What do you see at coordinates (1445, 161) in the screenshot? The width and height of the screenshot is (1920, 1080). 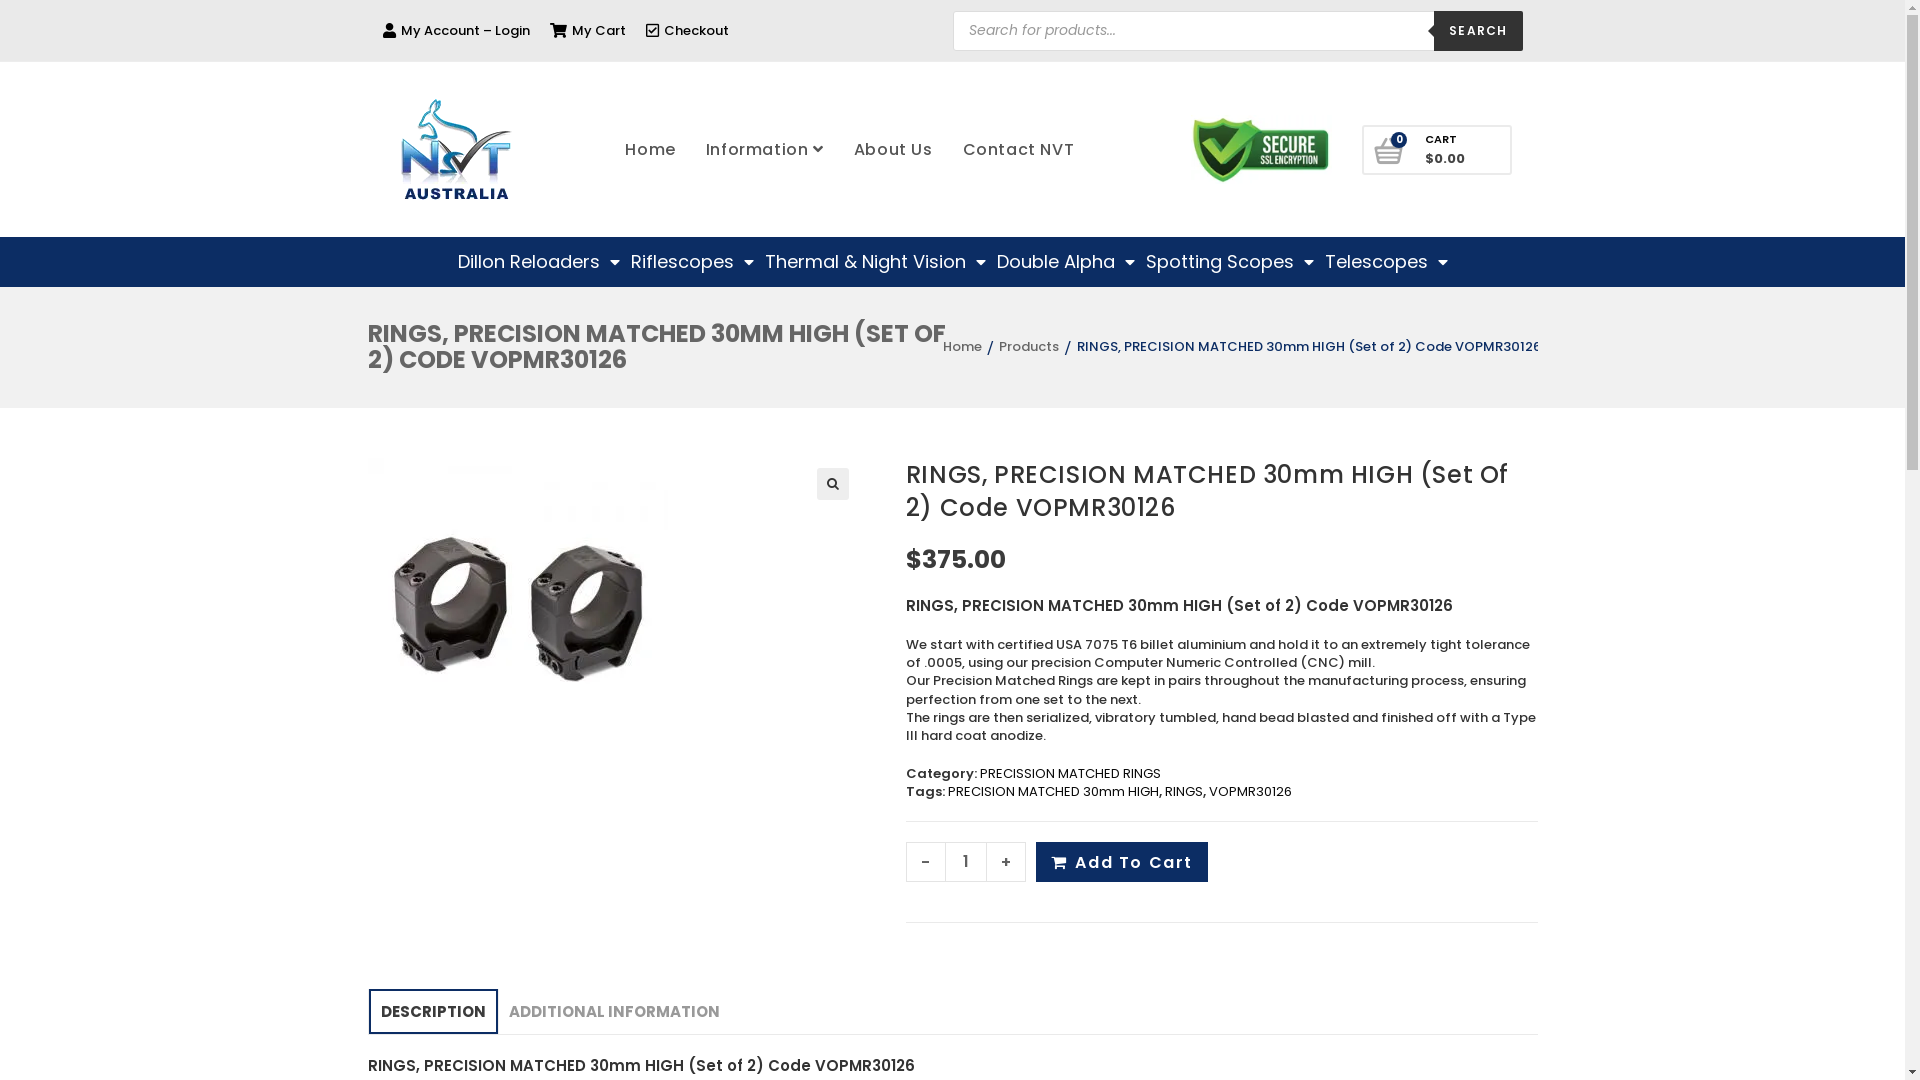 I see `15126` at bounding box center [1445, 161].